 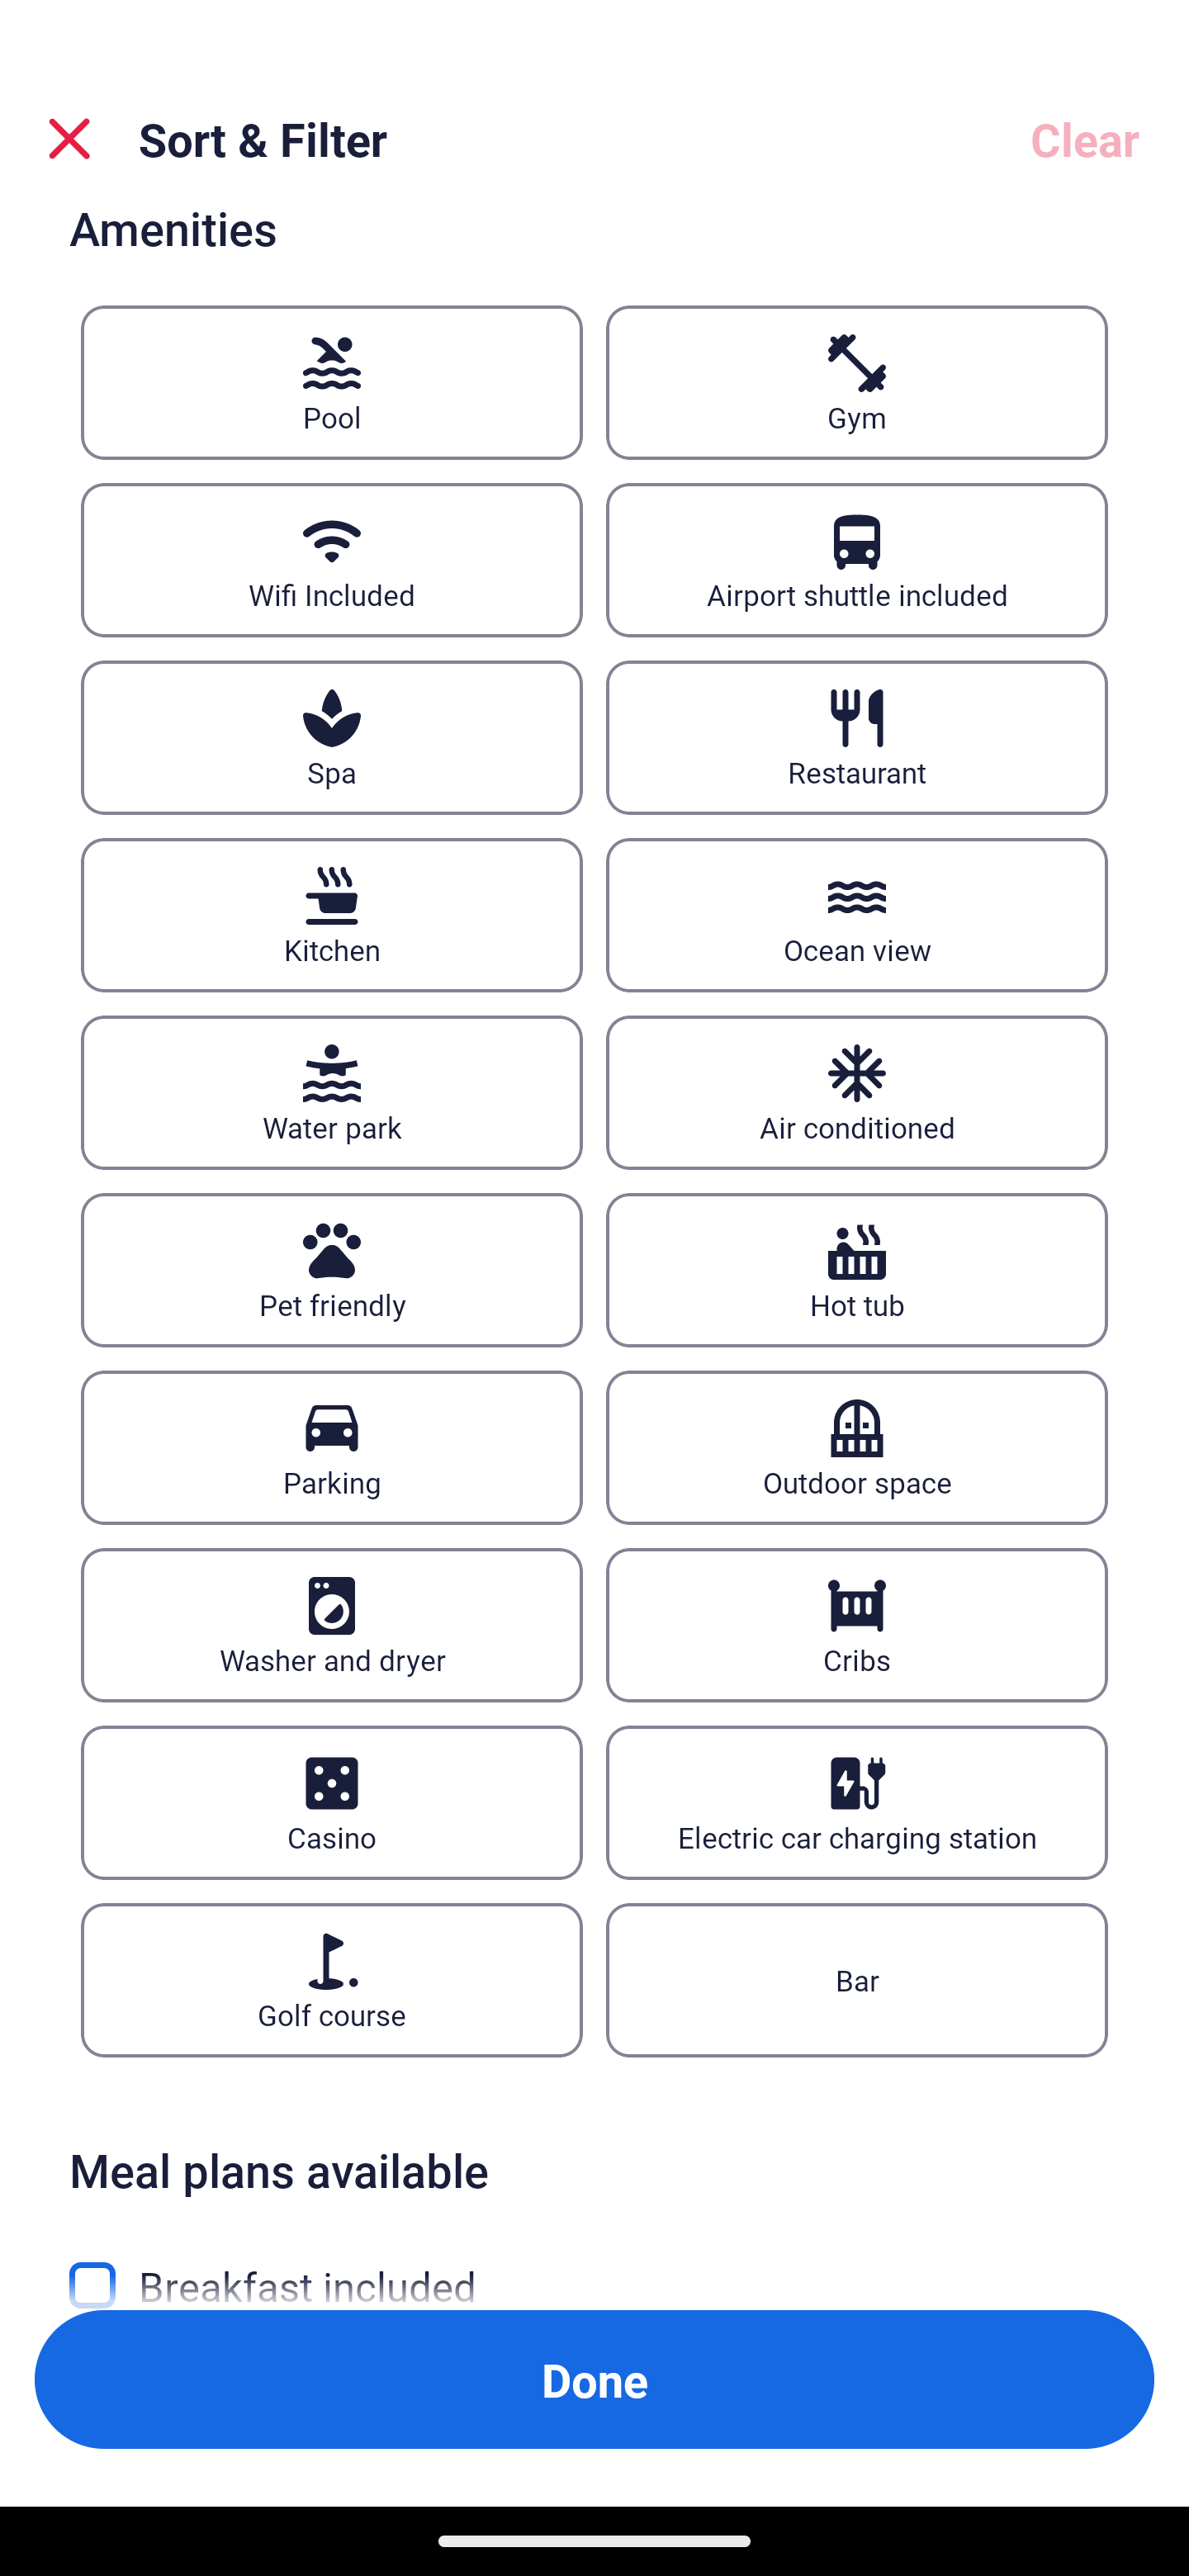 I want to click on Clear, so click(x=1085, y=139).